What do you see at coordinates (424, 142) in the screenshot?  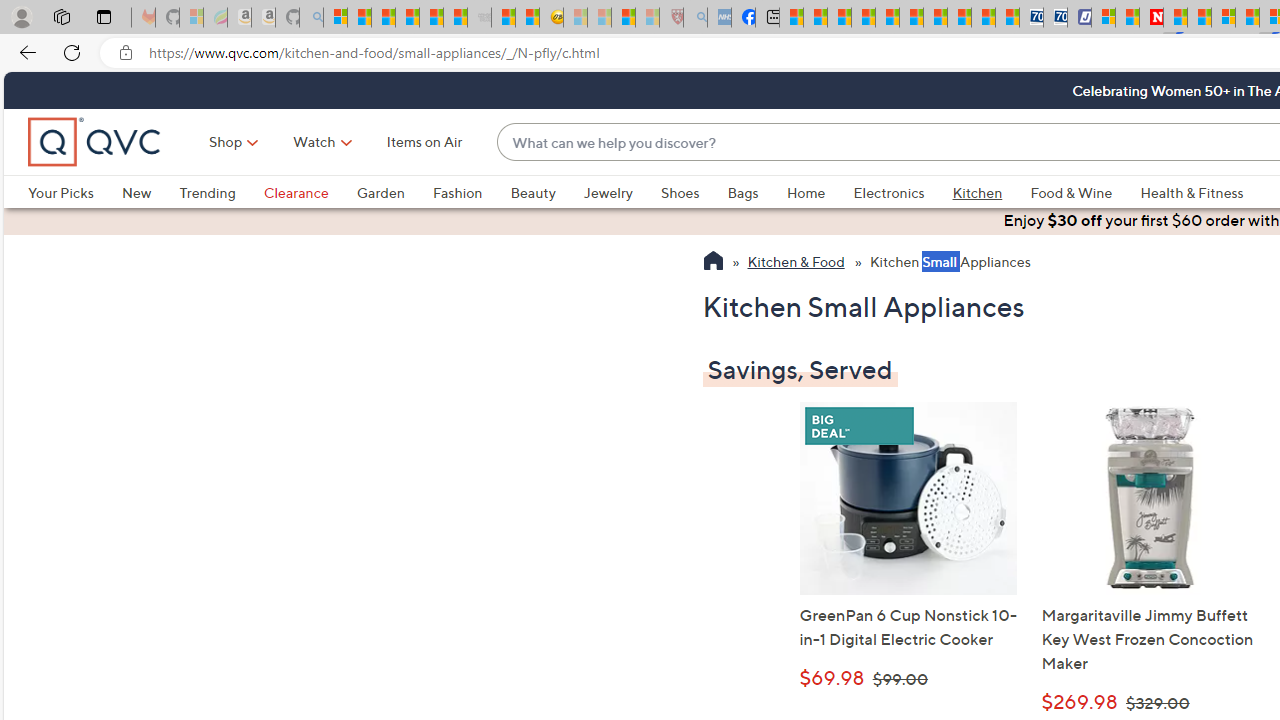 I see `Items on Air` at bounding box center [424, 142].